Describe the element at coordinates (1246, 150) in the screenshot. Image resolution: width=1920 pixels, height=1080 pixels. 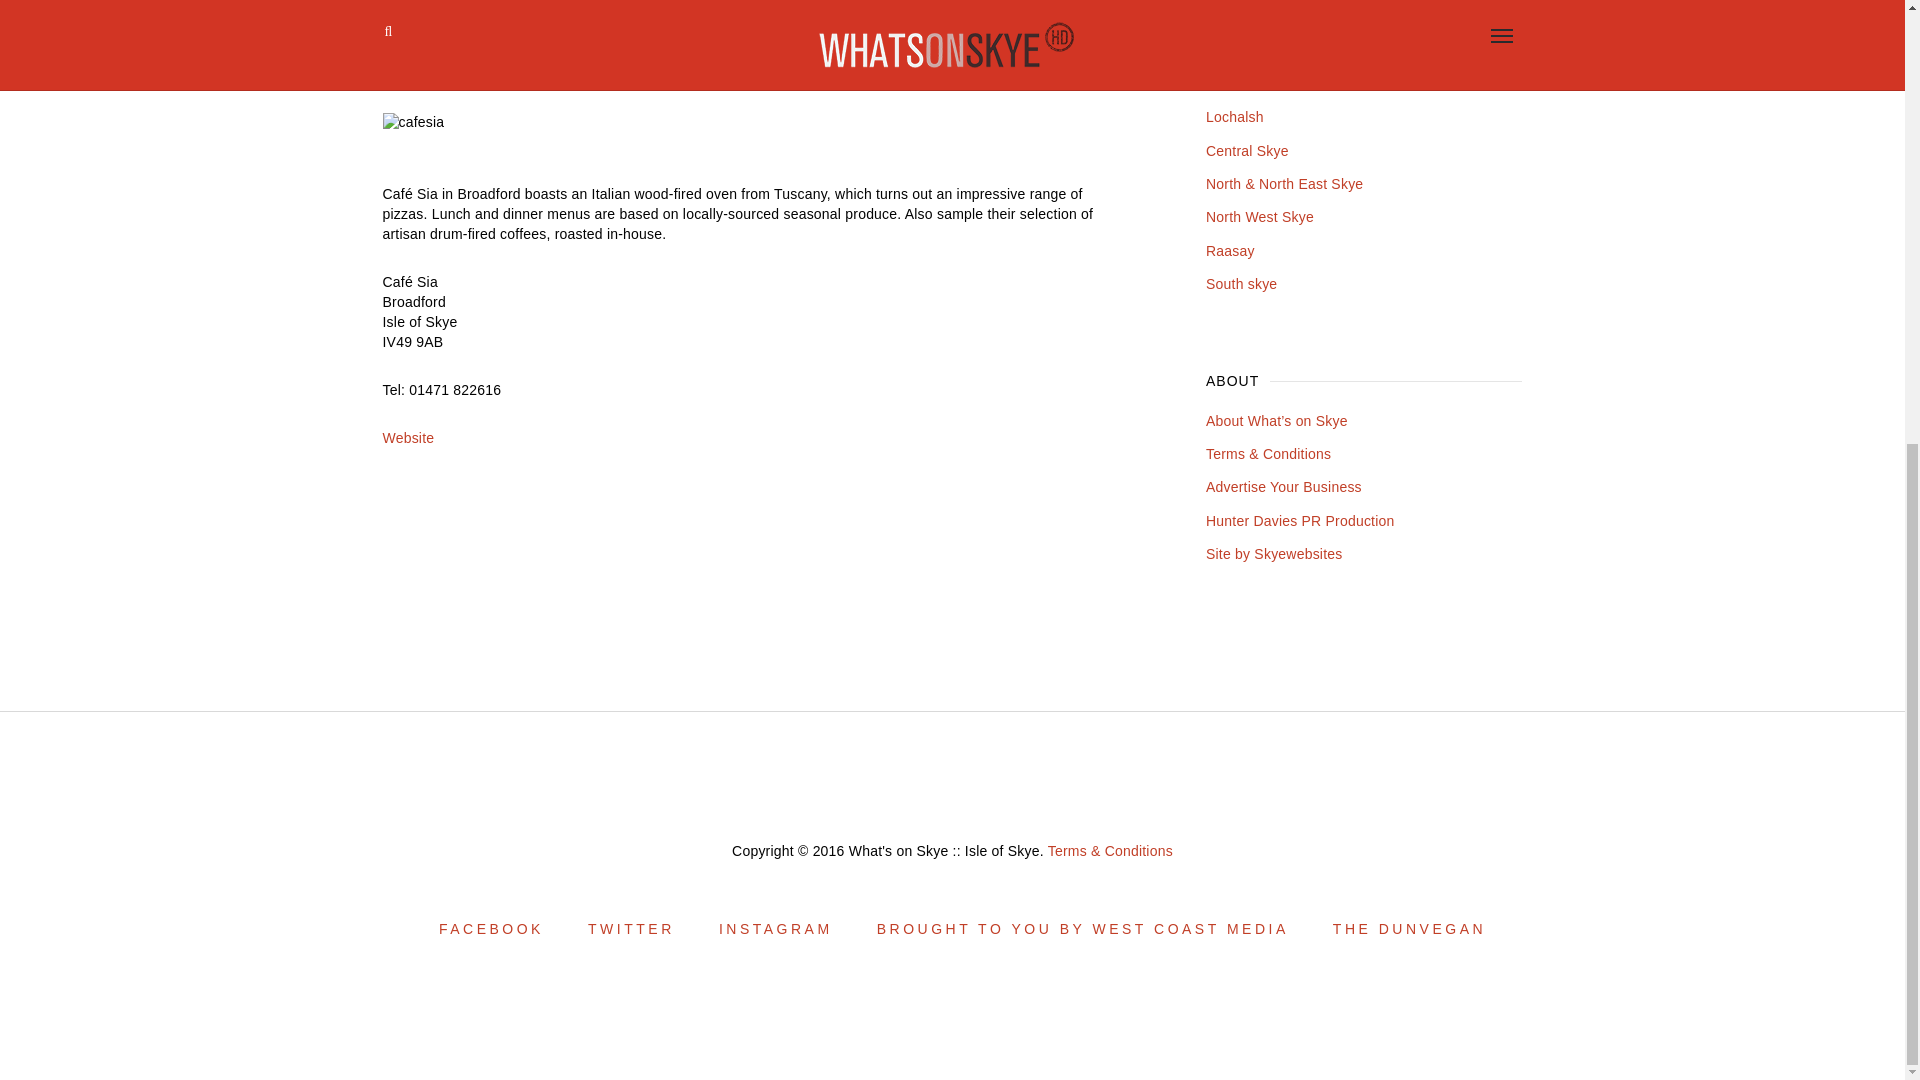
I see `Central Skye` at that location.